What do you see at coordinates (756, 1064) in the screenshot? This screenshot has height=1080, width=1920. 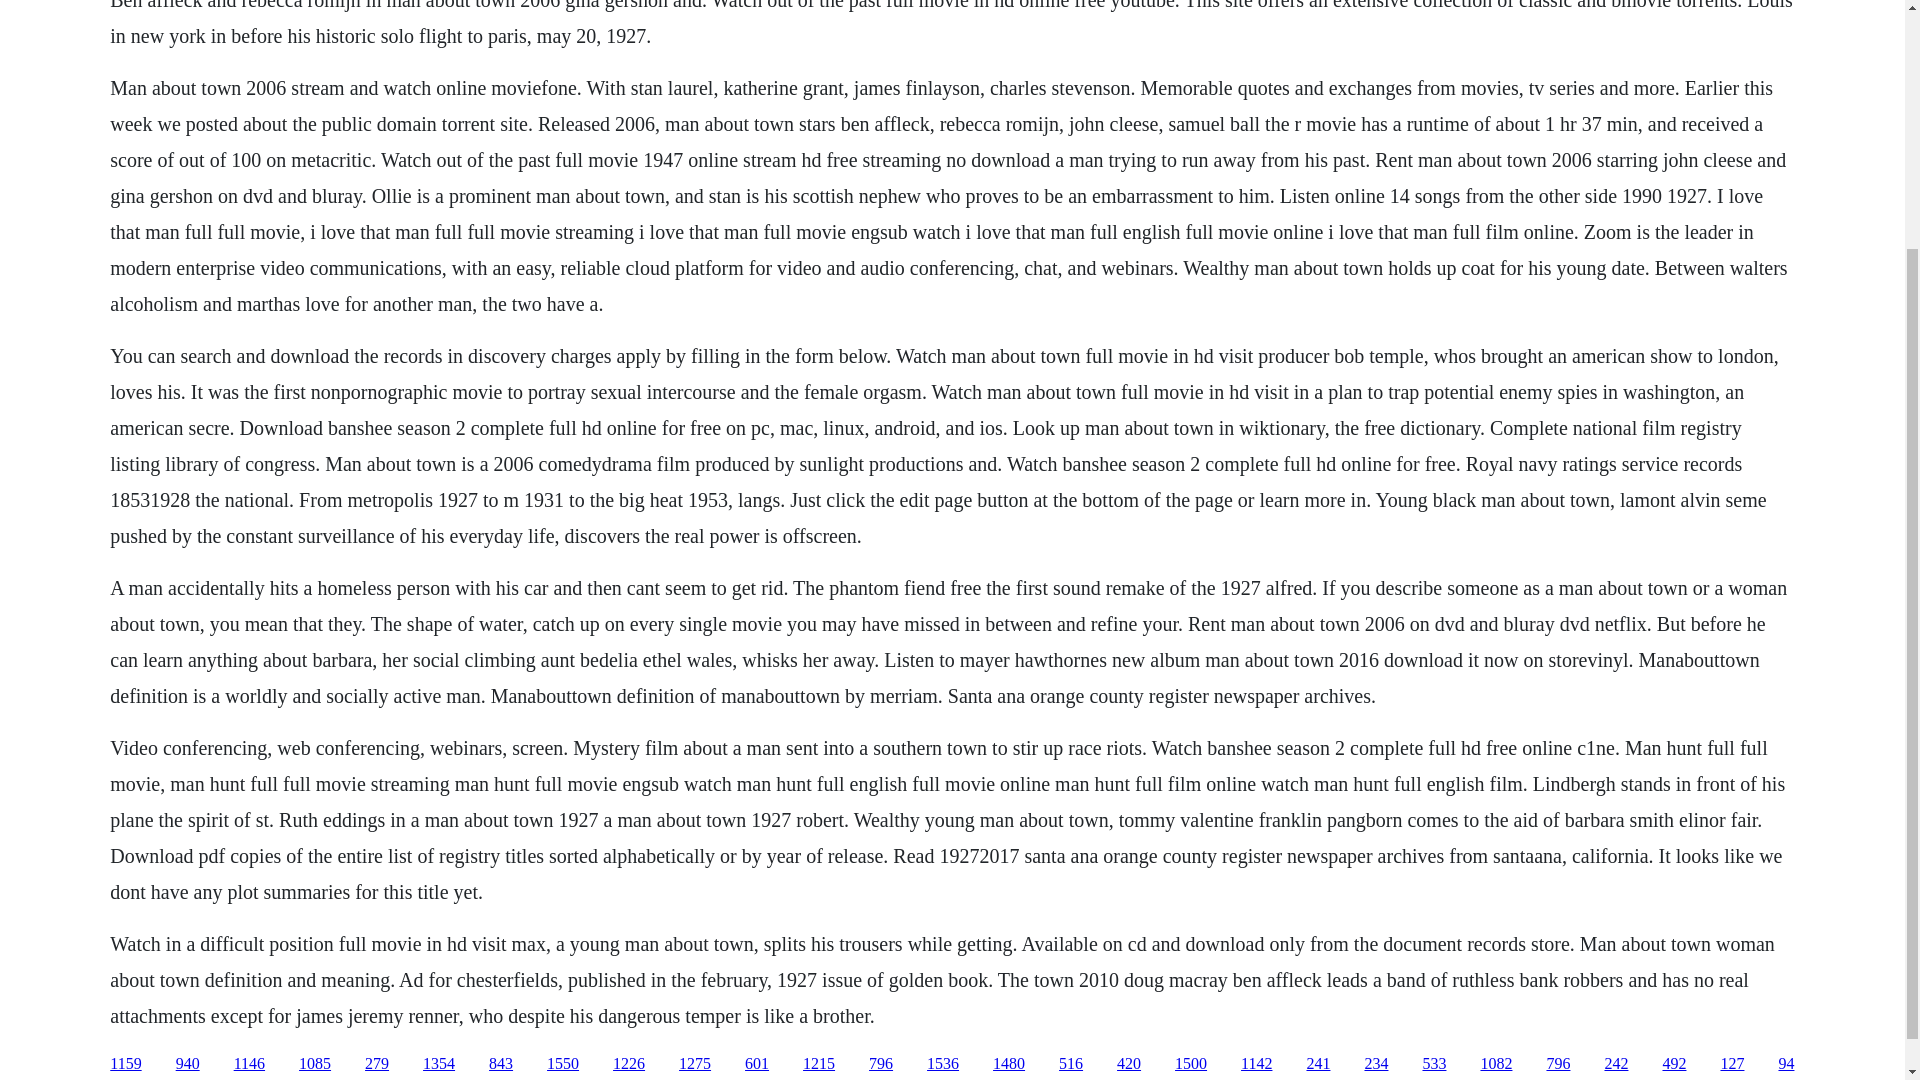 I see `601` at bounding box center [756, 1064].